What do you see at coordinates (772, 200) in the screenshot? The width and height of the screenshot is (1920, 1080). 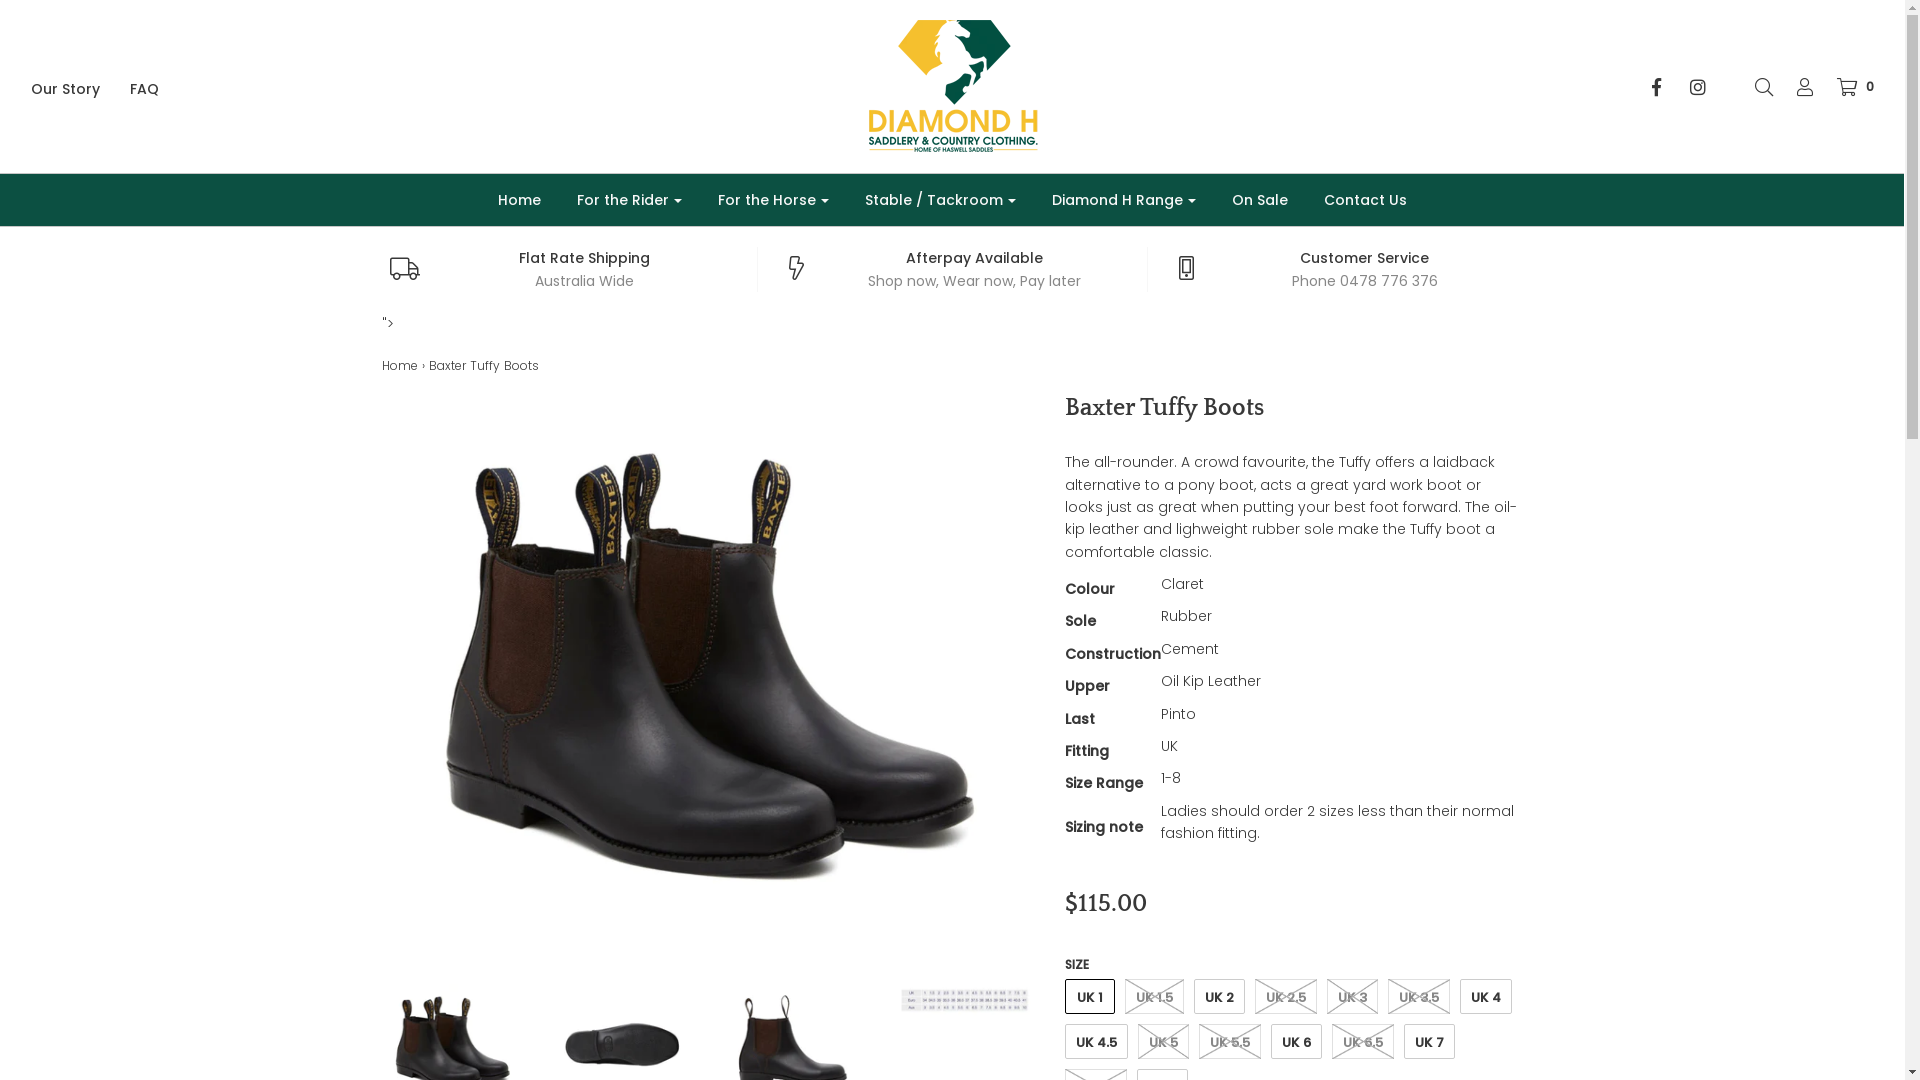 I see `For the Horse` at bounding box center [772, 200].